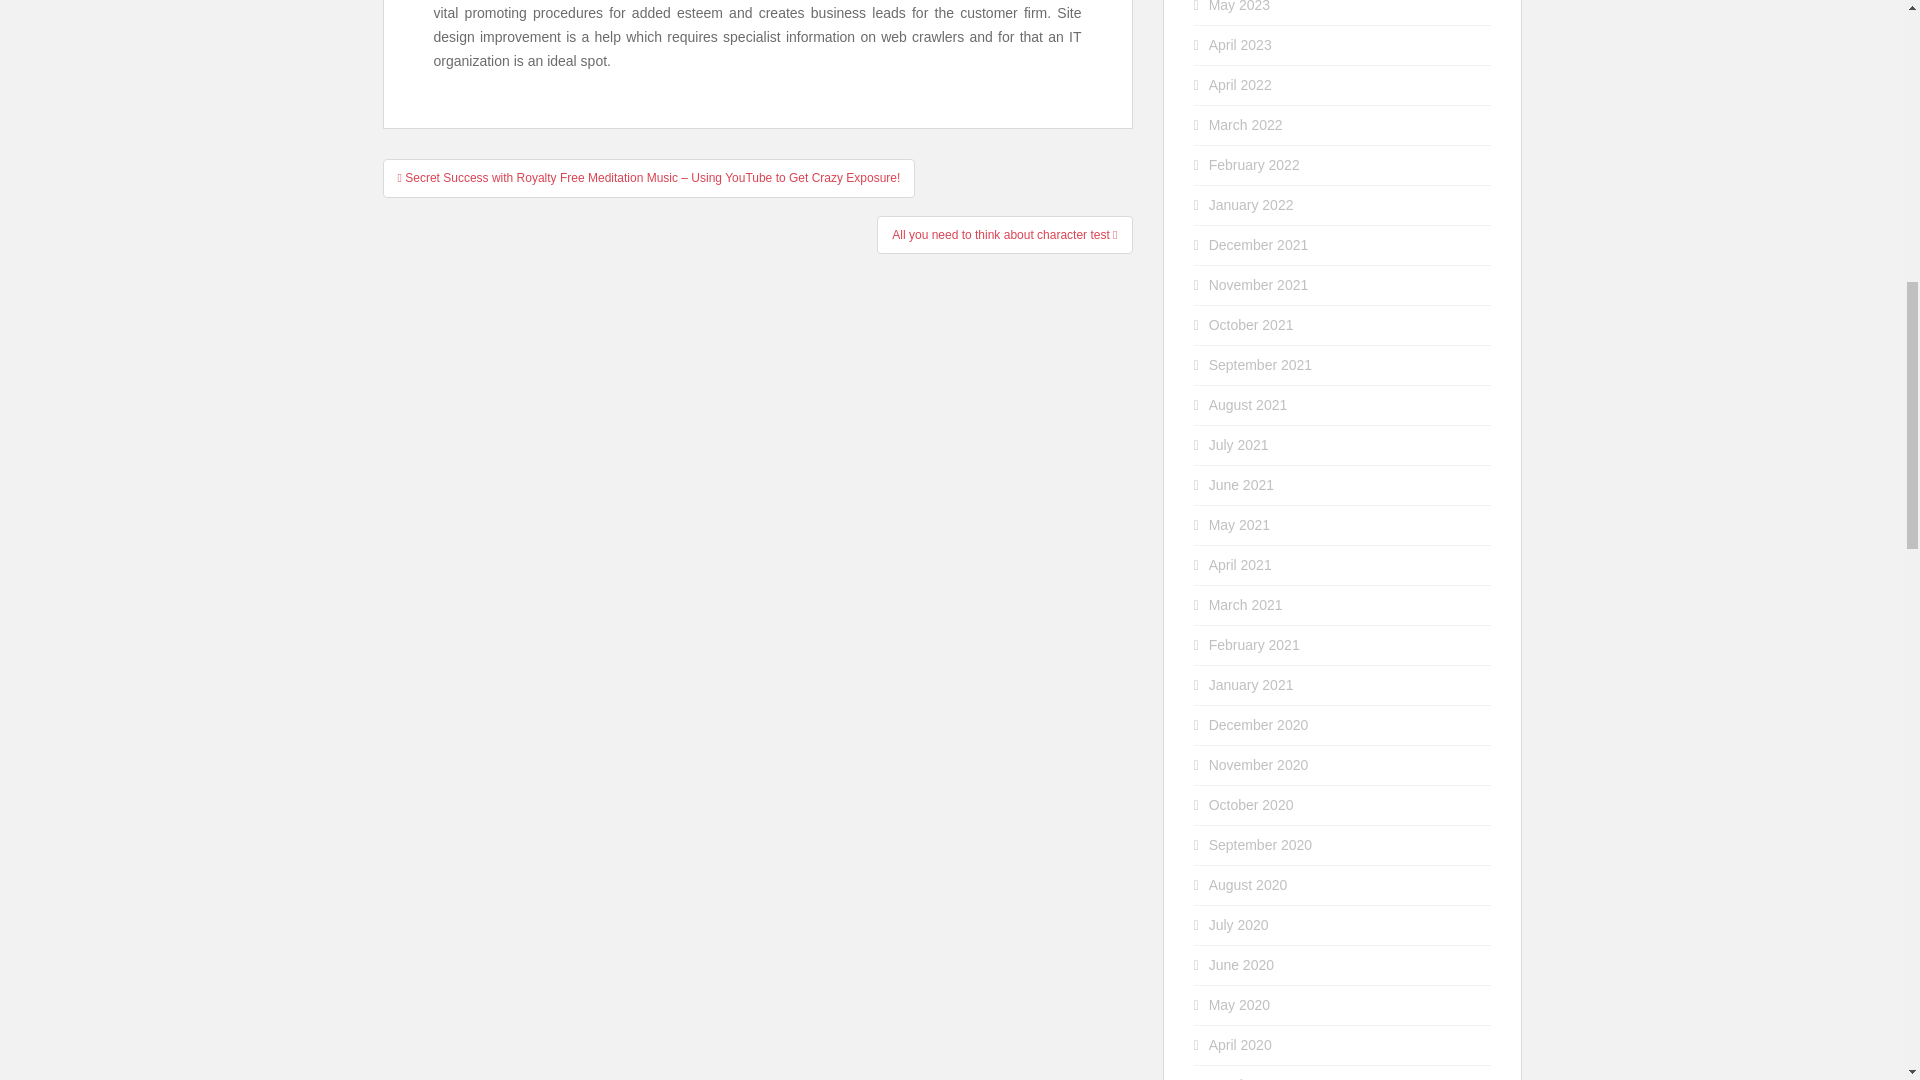 The width and height of the screenshot is (1920, 1080). What do you see at coordinates (1240, 84) in the screenshot?
I see `April 2022` at bounding box center [1240, 84].